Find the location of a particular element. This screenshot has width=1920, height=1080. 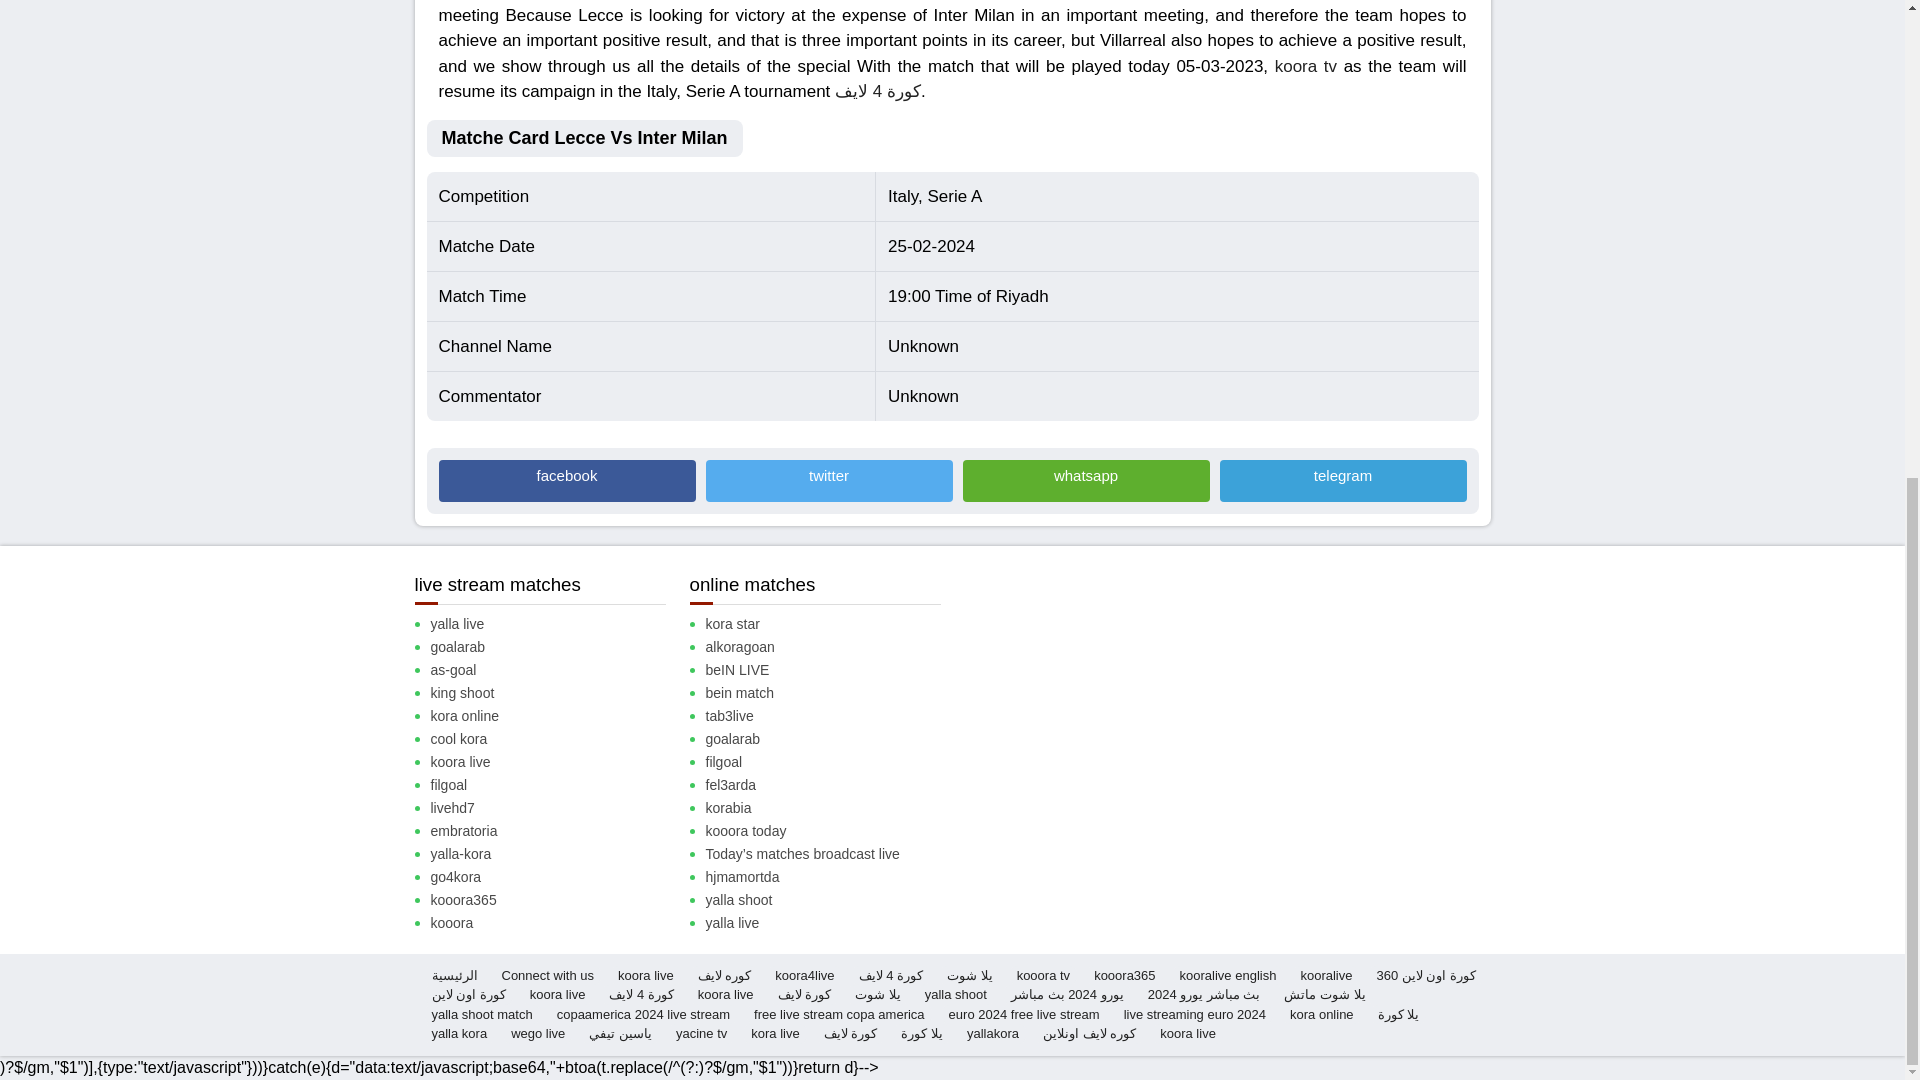

as-goal is located at coordinates (556, 670).